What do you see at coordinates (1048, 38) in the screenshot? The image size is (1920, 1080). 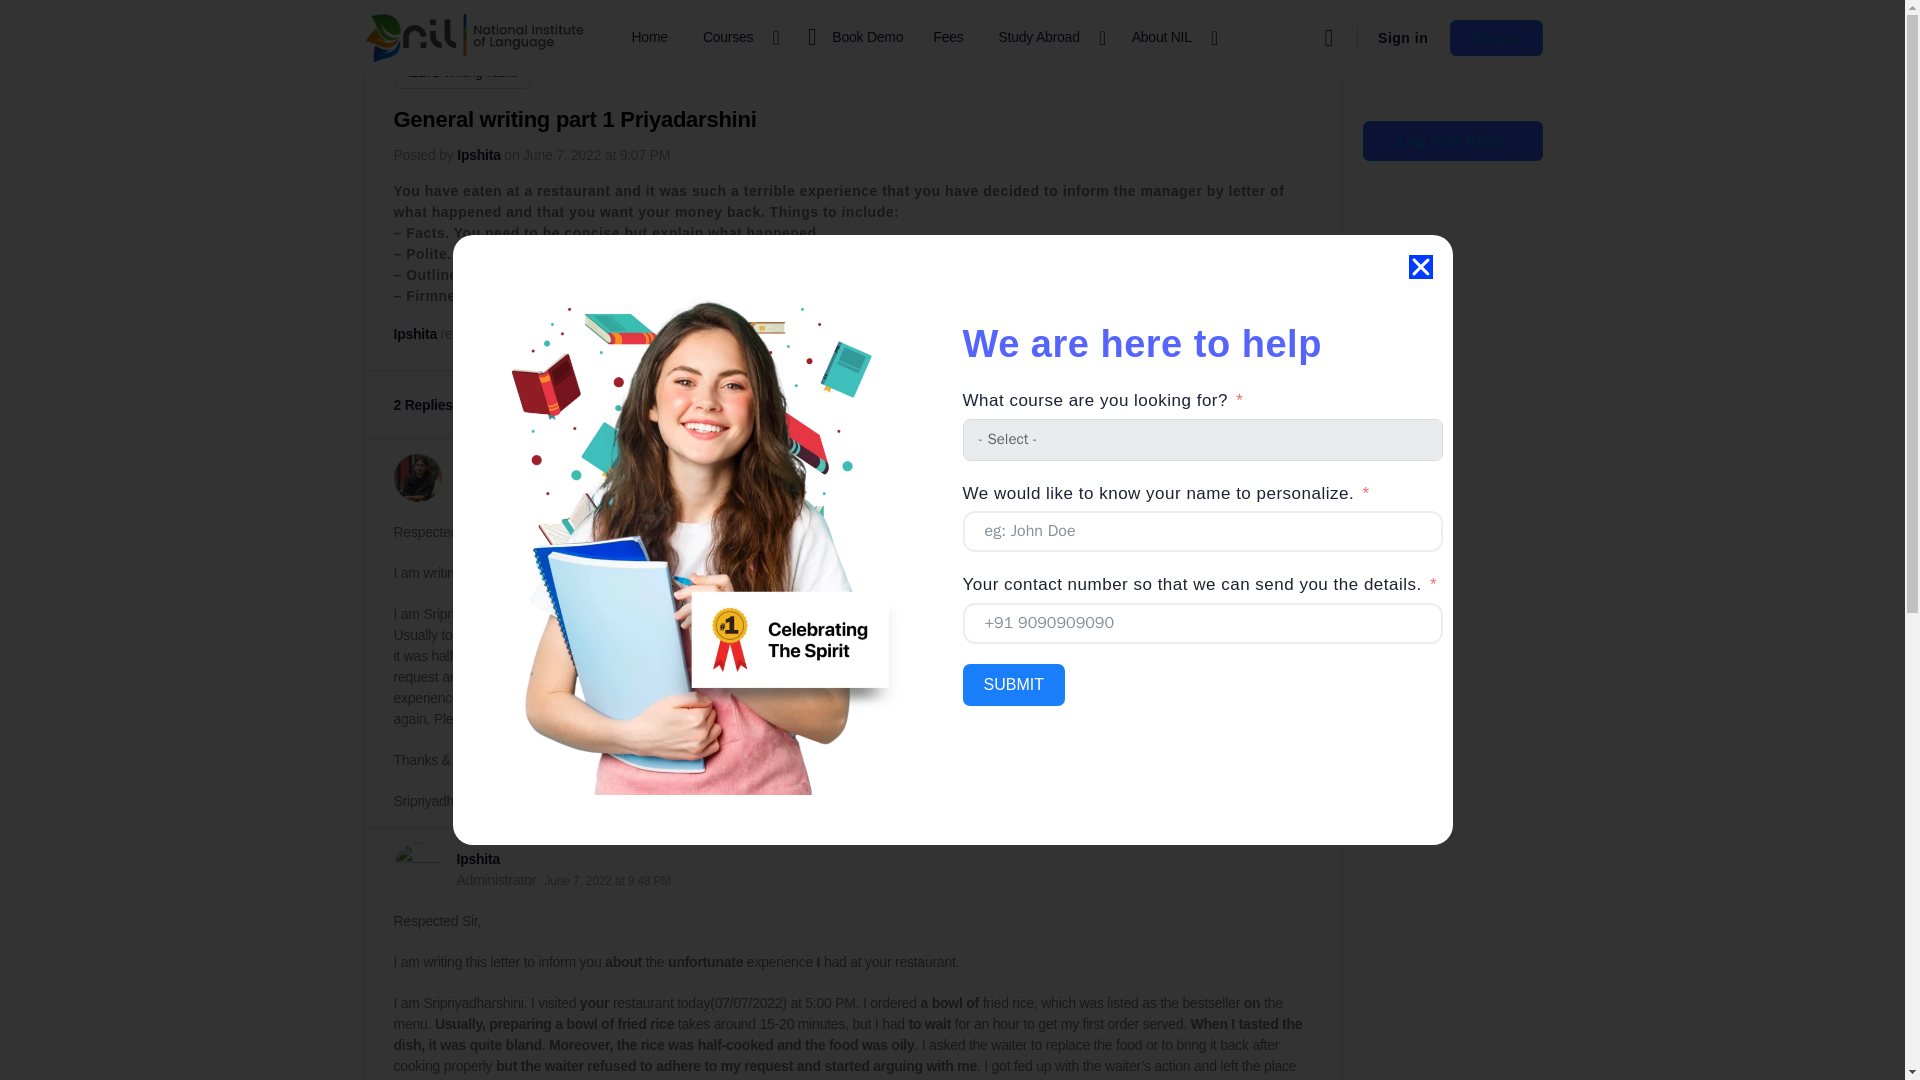 I see `Study Abroad` at bounding box center [1048, 38].